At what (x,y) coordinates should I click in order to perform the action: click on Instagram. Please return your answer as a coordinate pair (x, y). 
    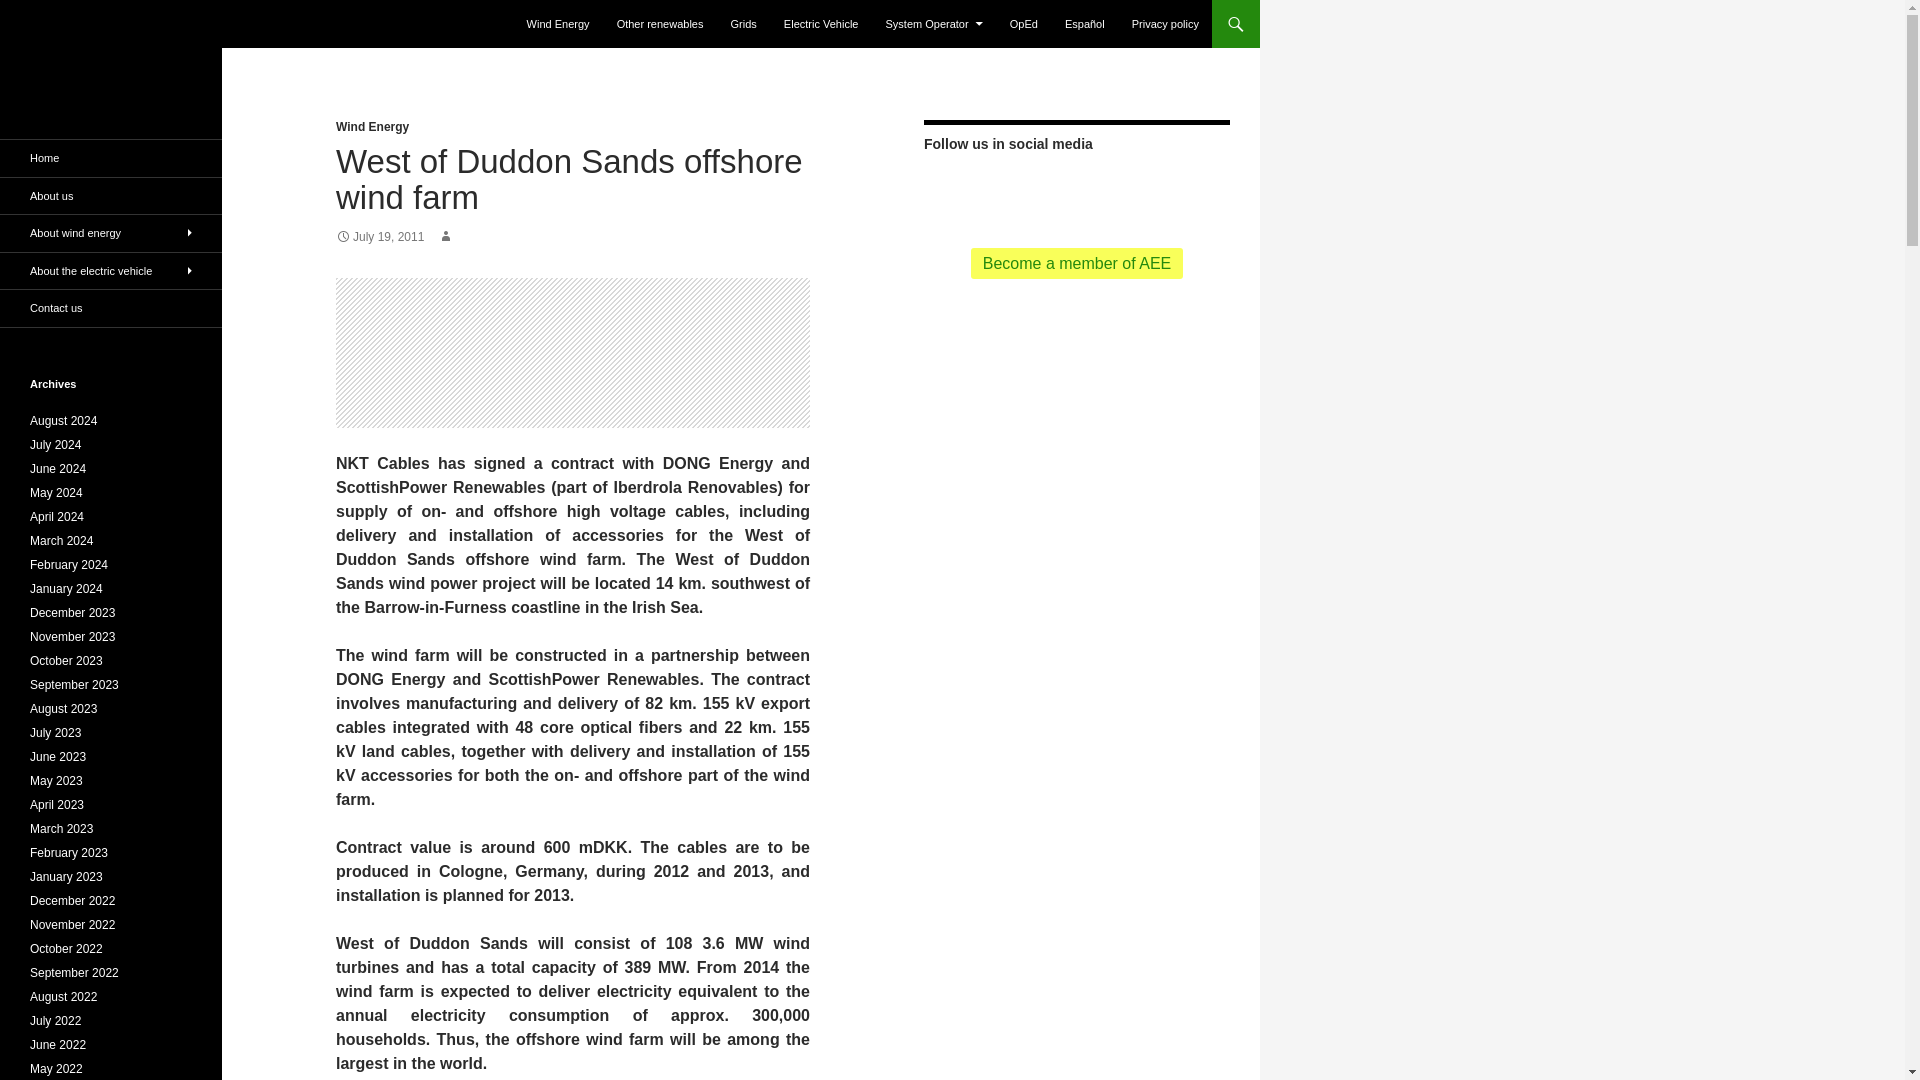
    Looking at the image, I should click on (1172, 190).